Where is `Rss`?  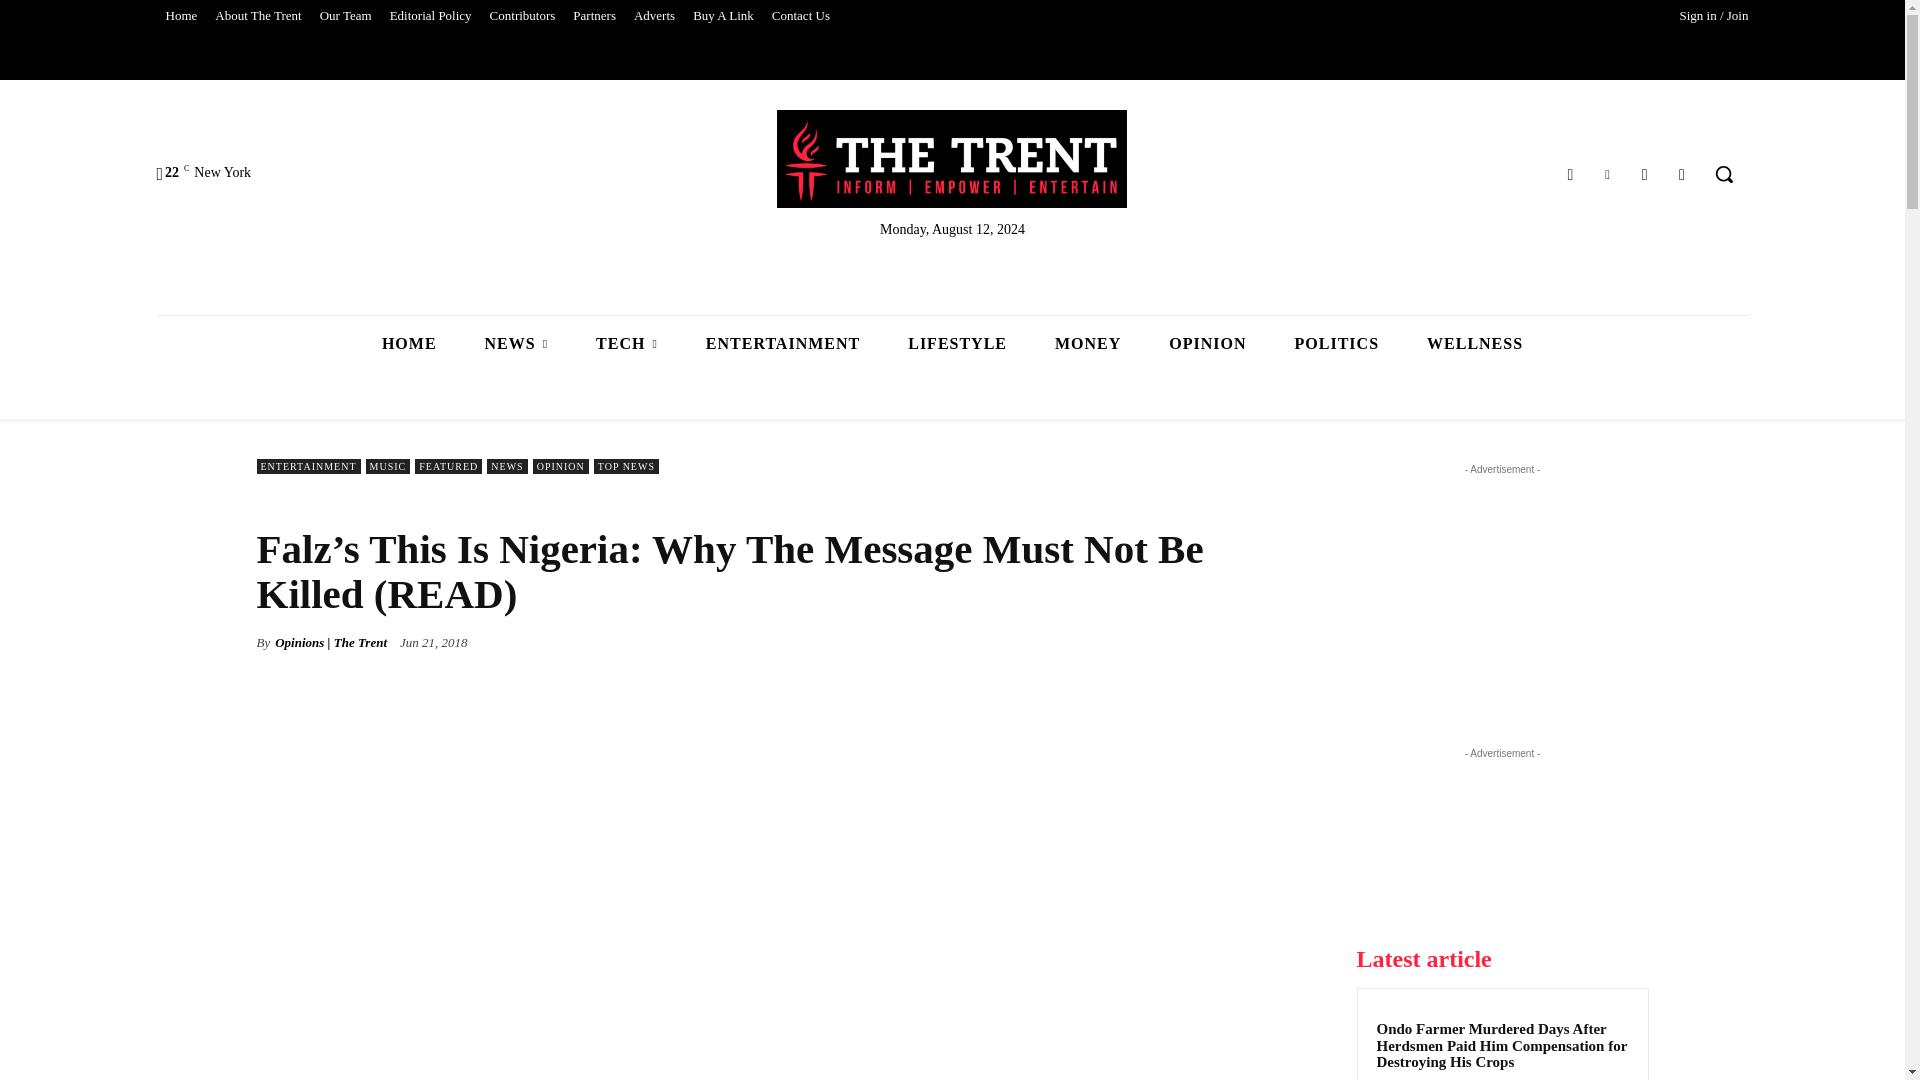 Rss is located at coordinates (1682, 174).